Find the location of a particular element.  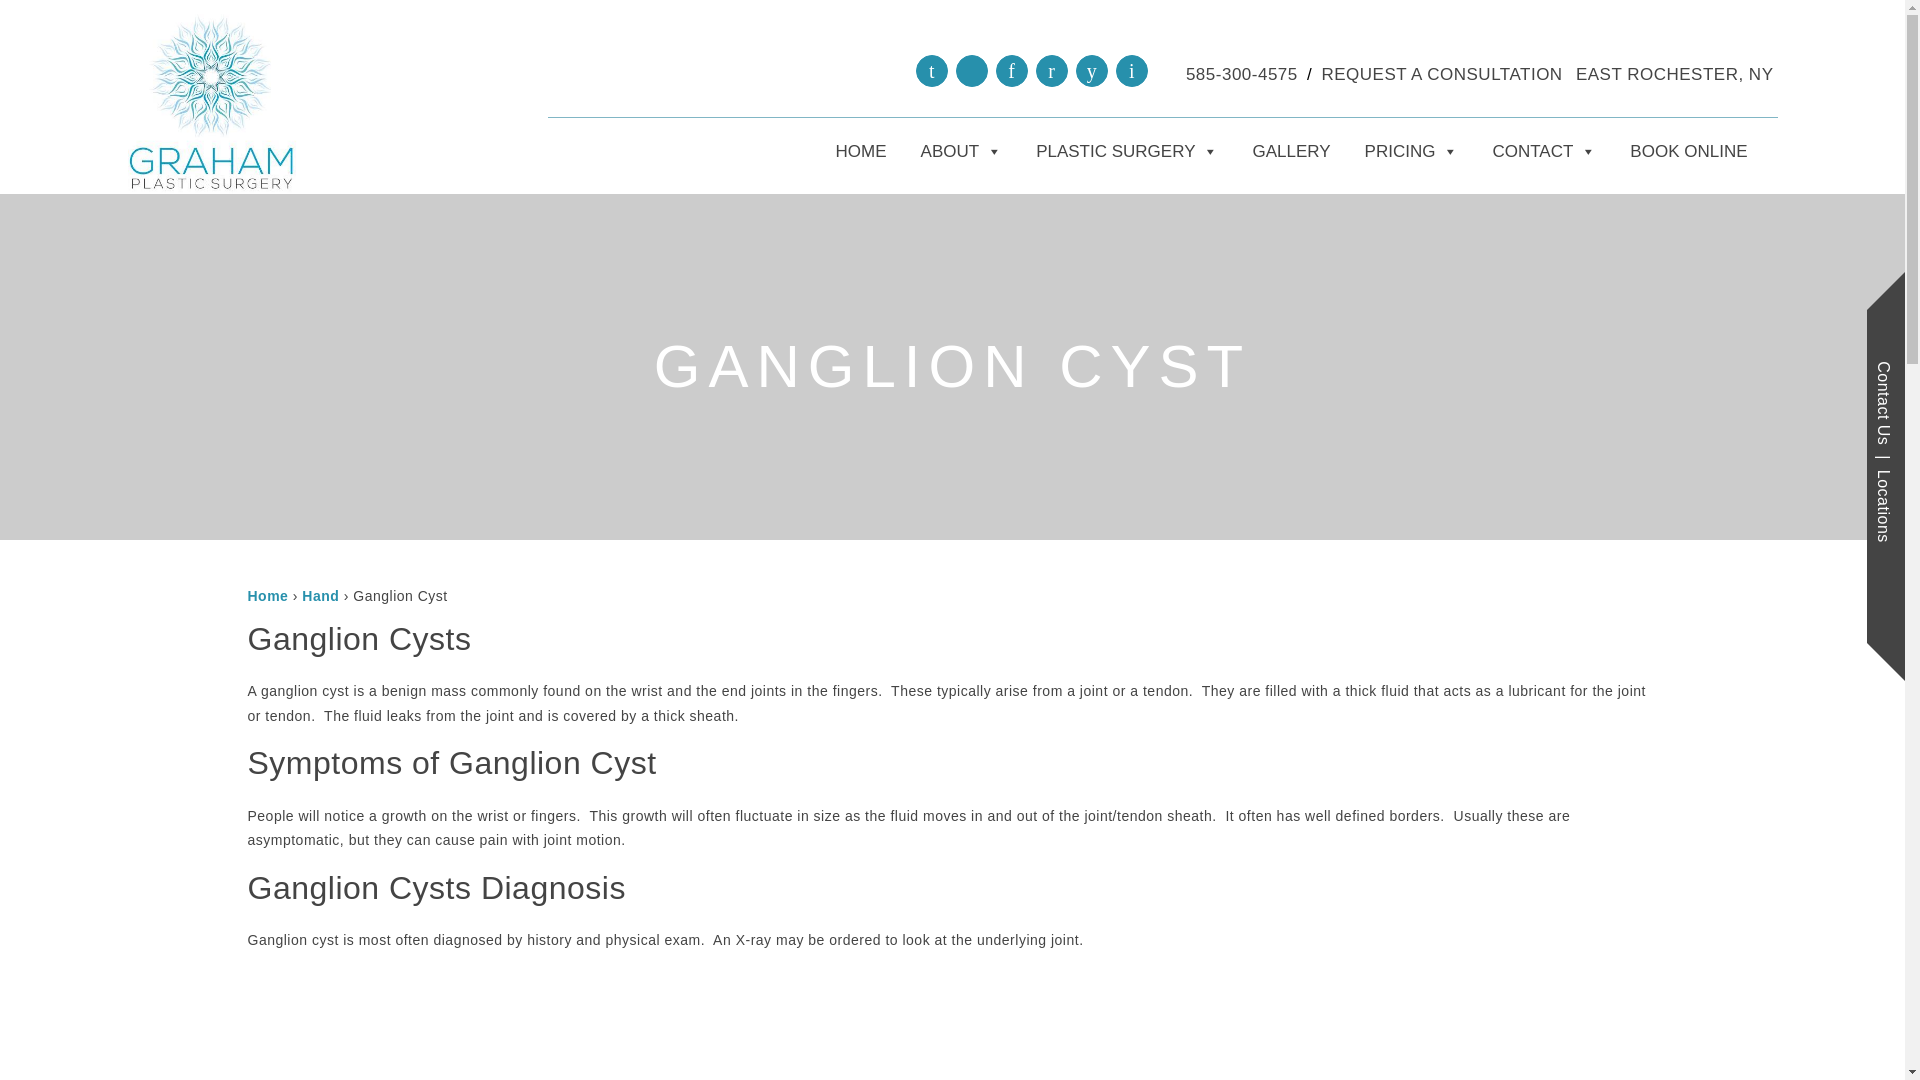

585-300-4575 is located at coordinates (1242, 75).